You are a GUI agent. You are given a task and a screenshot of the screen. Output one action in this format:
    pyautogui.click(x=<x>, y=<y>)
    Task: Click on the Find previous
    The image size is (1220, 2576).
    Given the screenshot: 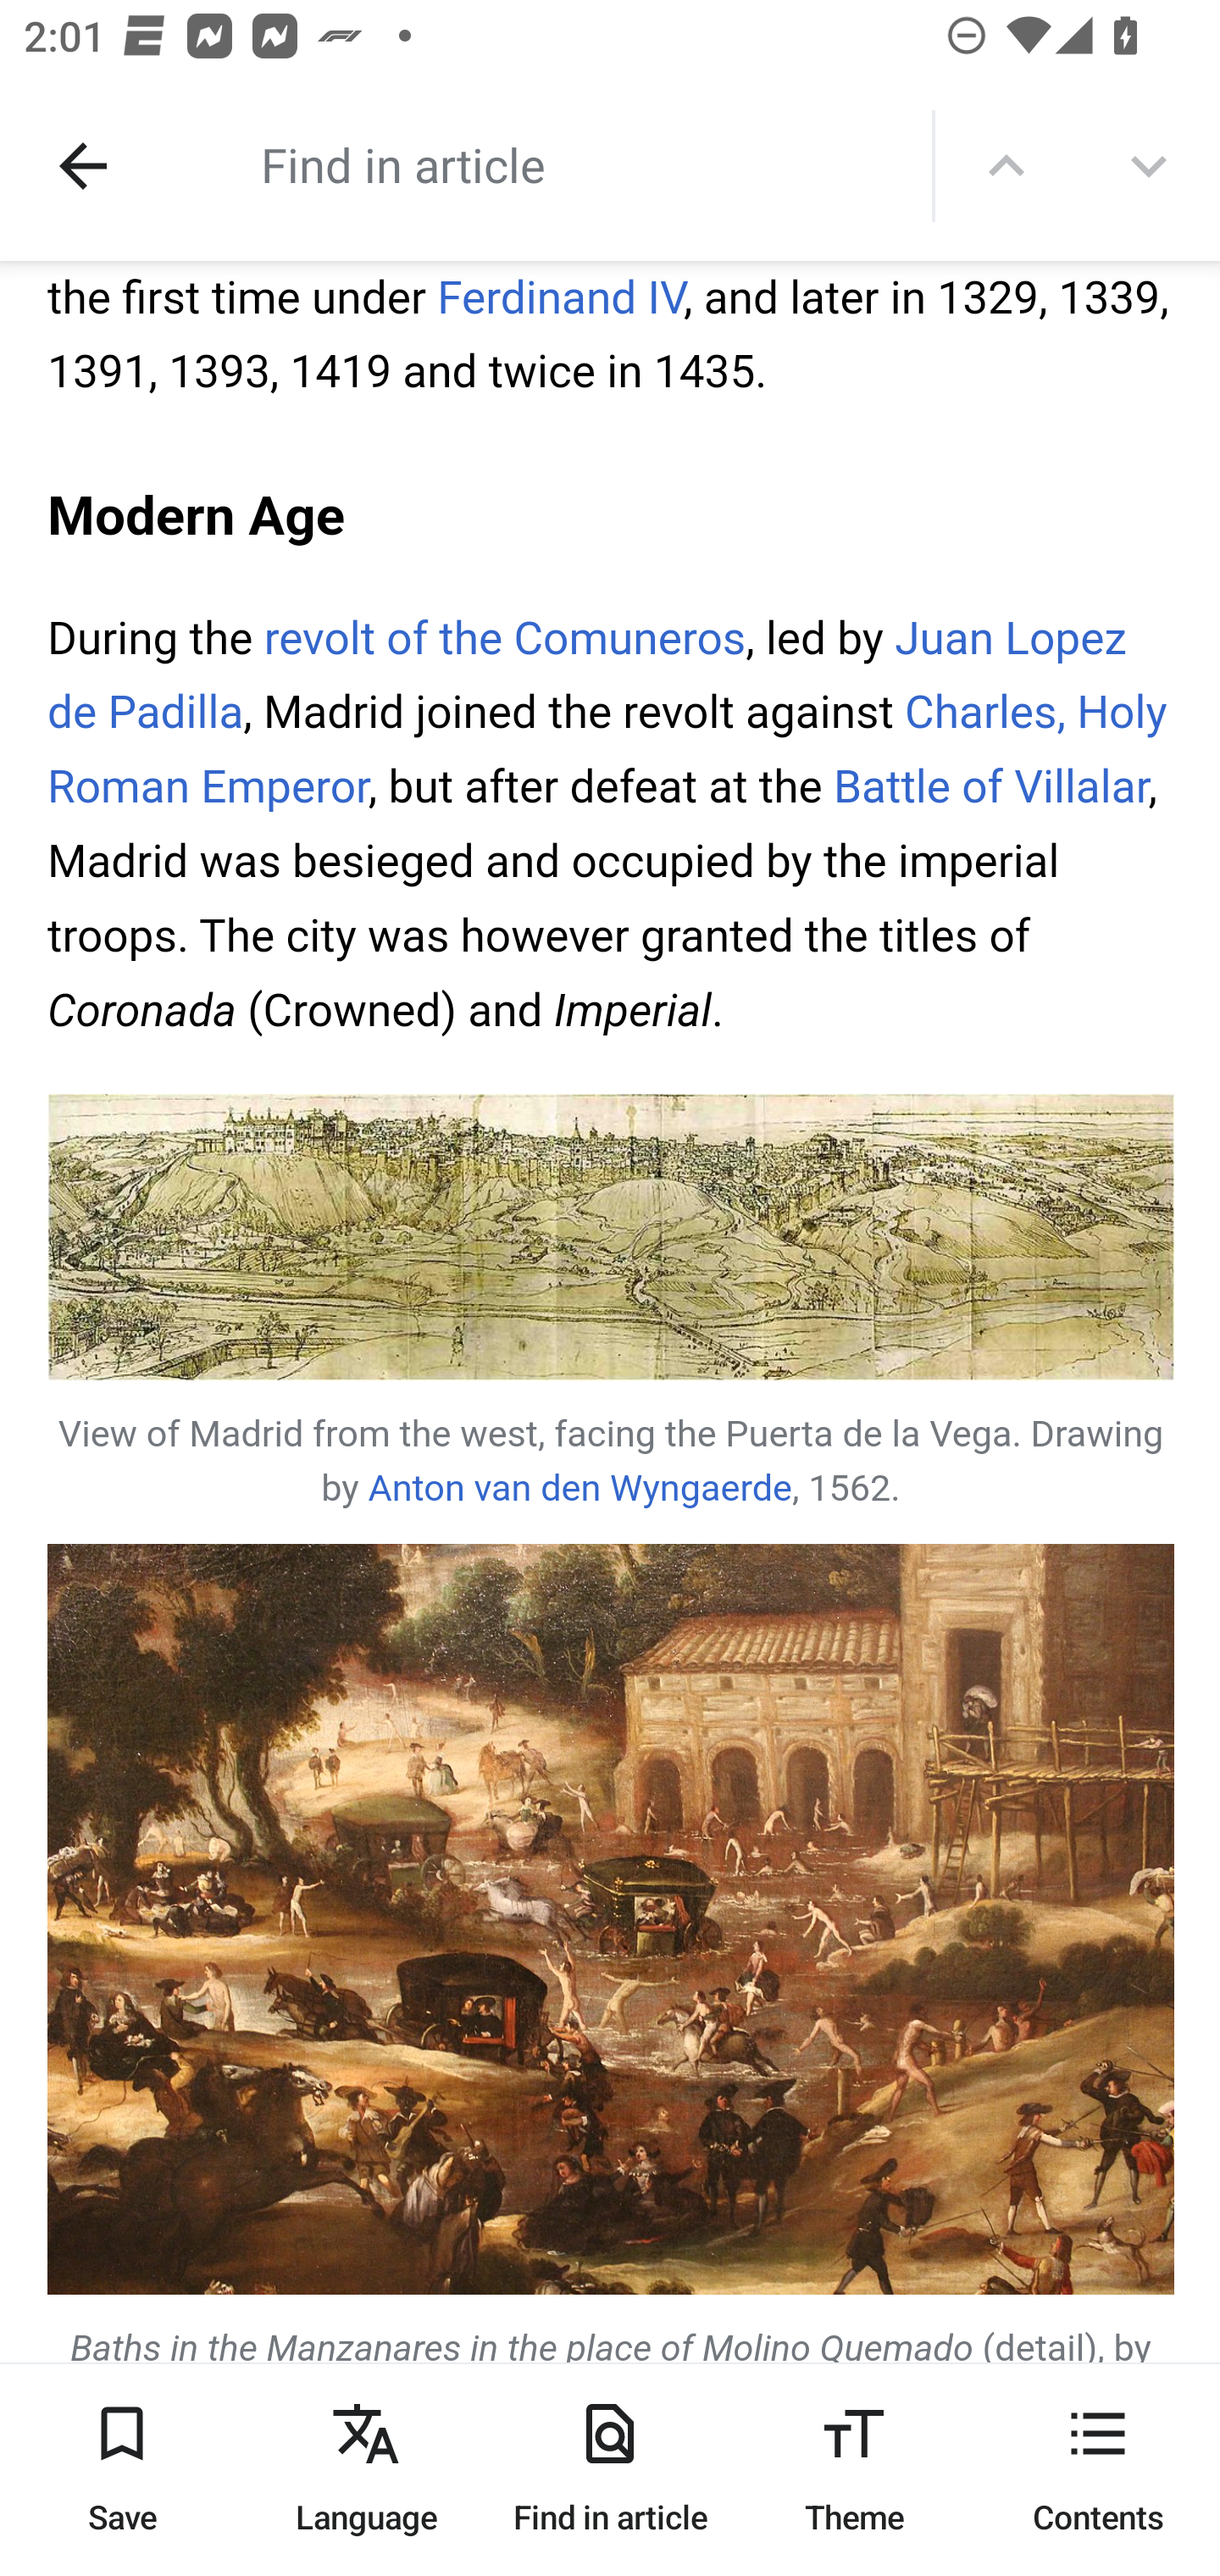 What is the action you would take?
    pyautogui.click(x=1006, y=166)
    